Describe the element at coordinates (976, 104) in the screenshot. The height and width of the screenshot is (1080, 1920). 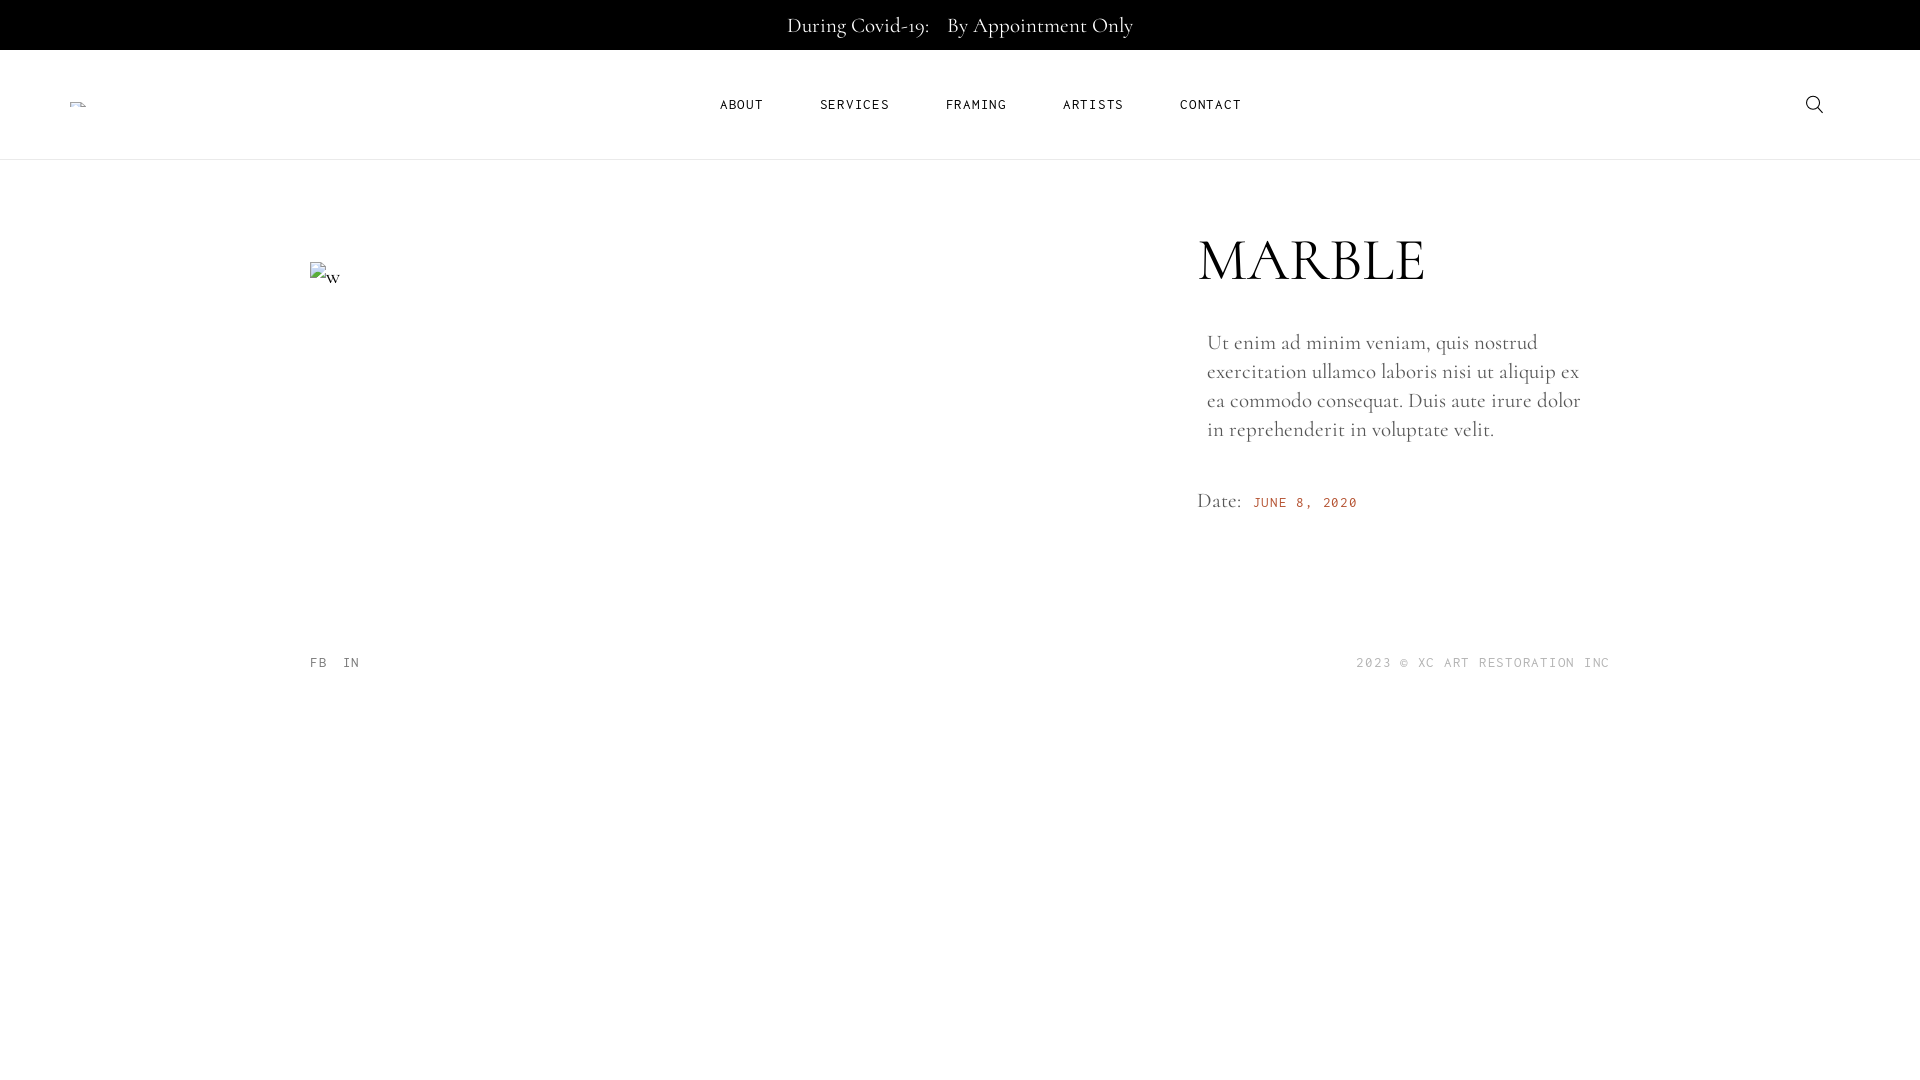
I see `FRAMING` at that location.